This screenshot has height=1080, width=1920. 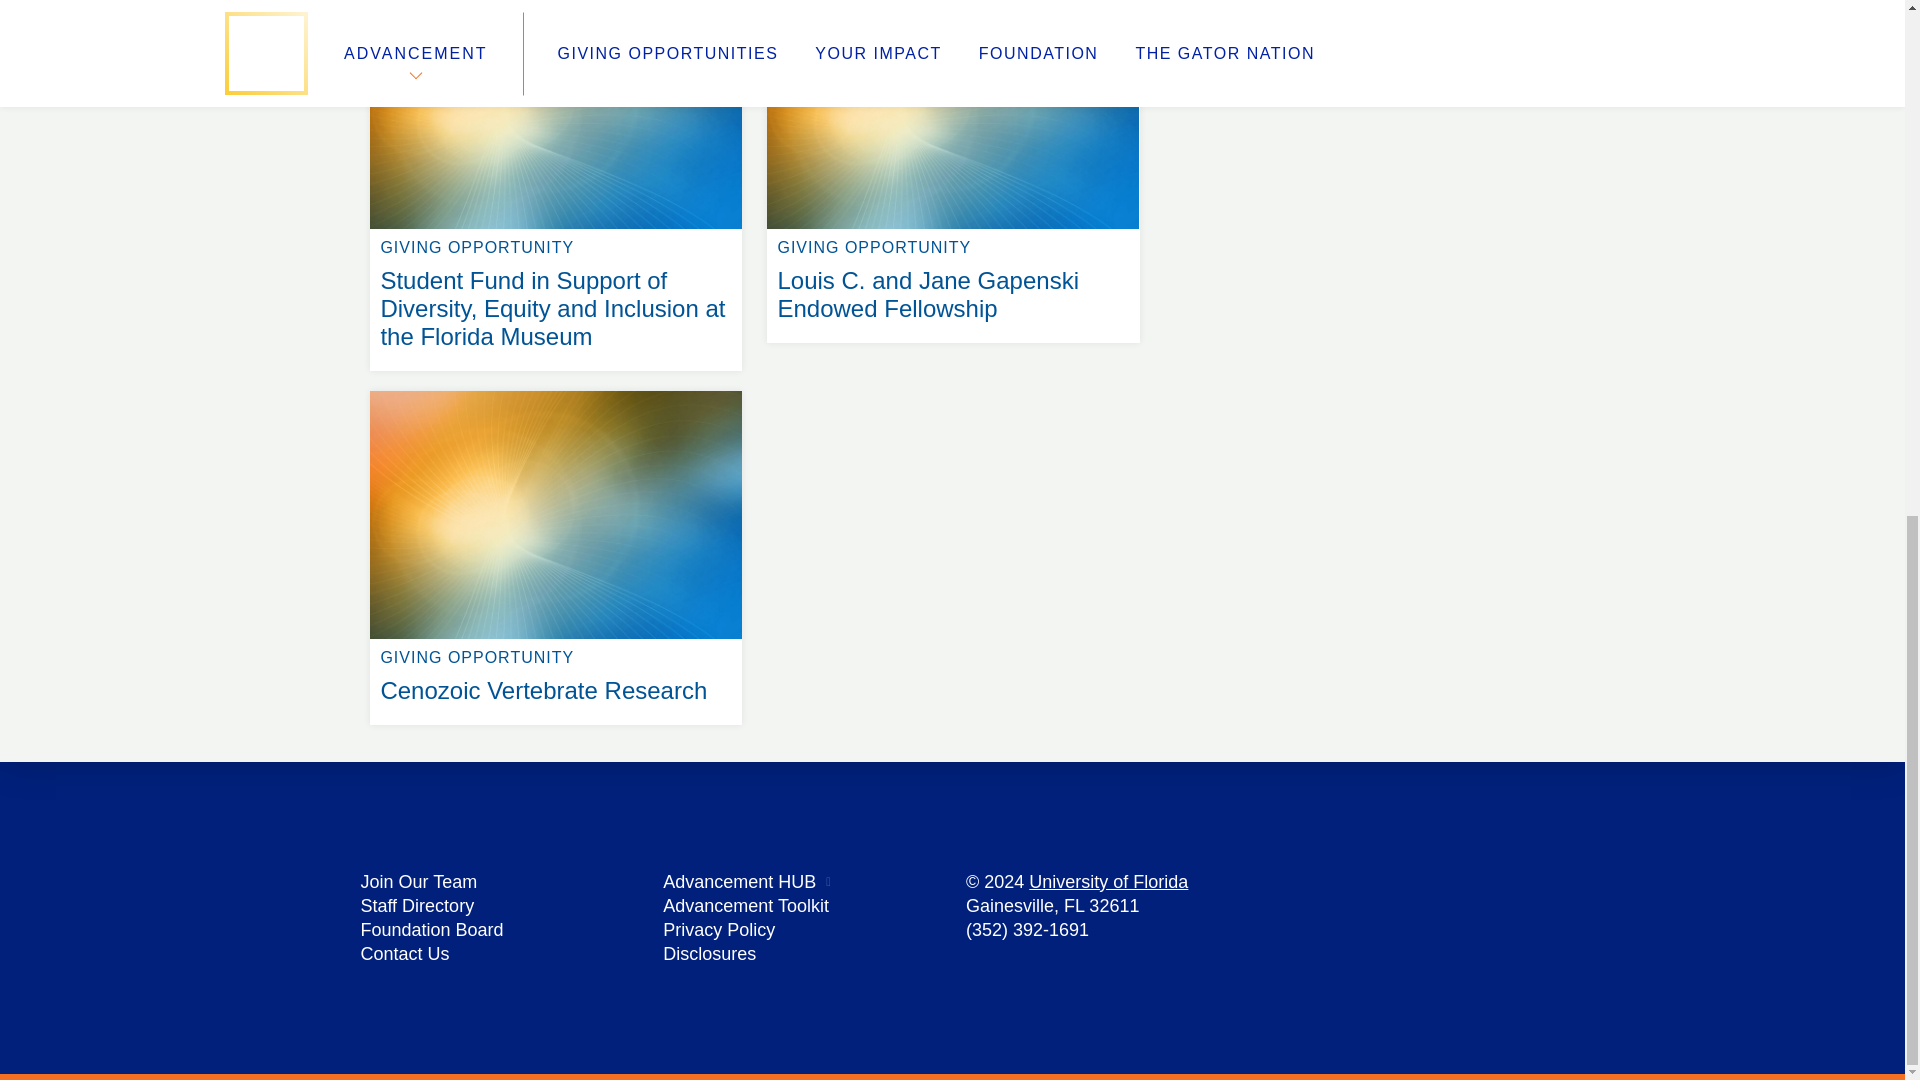 I want to click on Advancement Toolkit, so click(x=718, y=930).